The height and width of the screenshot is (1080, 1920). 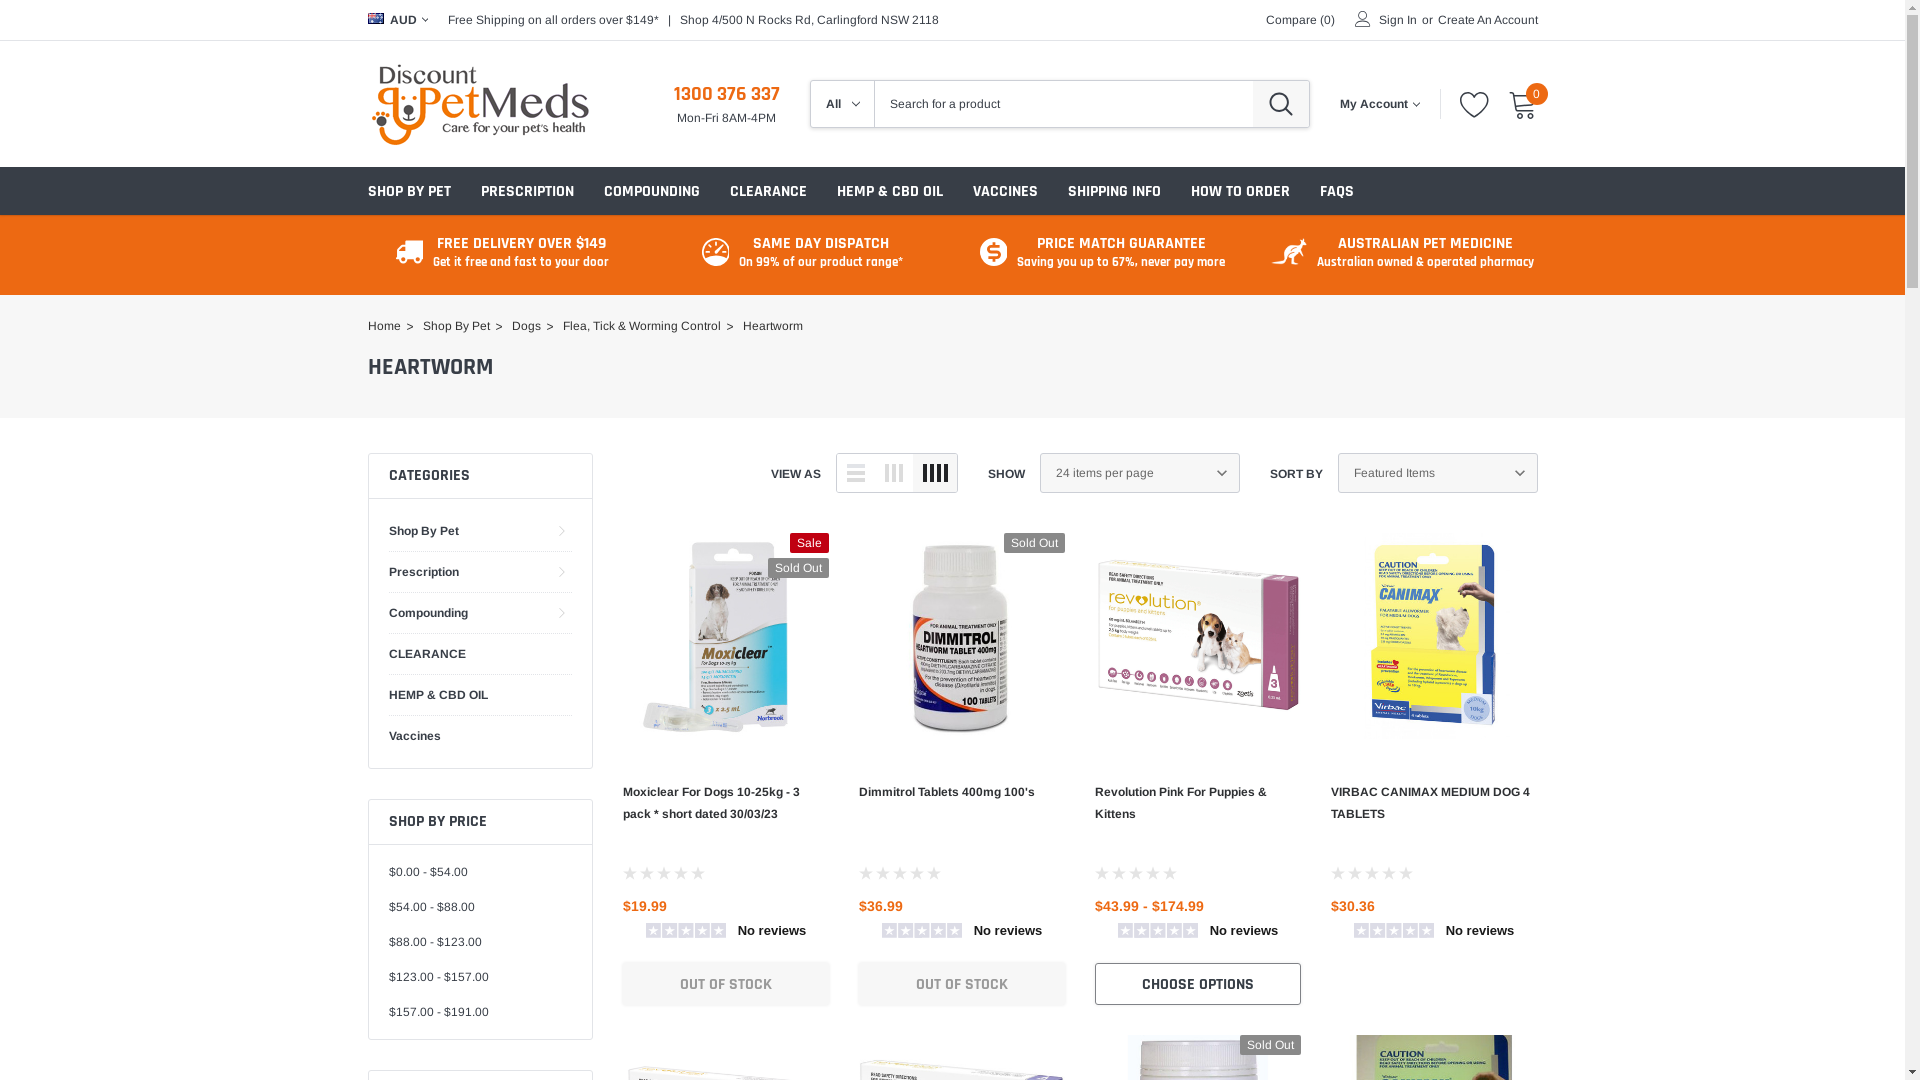 What do you see at coordinates (727, 94) in the screenshot?
I see `1300 376 337` at bounding box center [727, 94].